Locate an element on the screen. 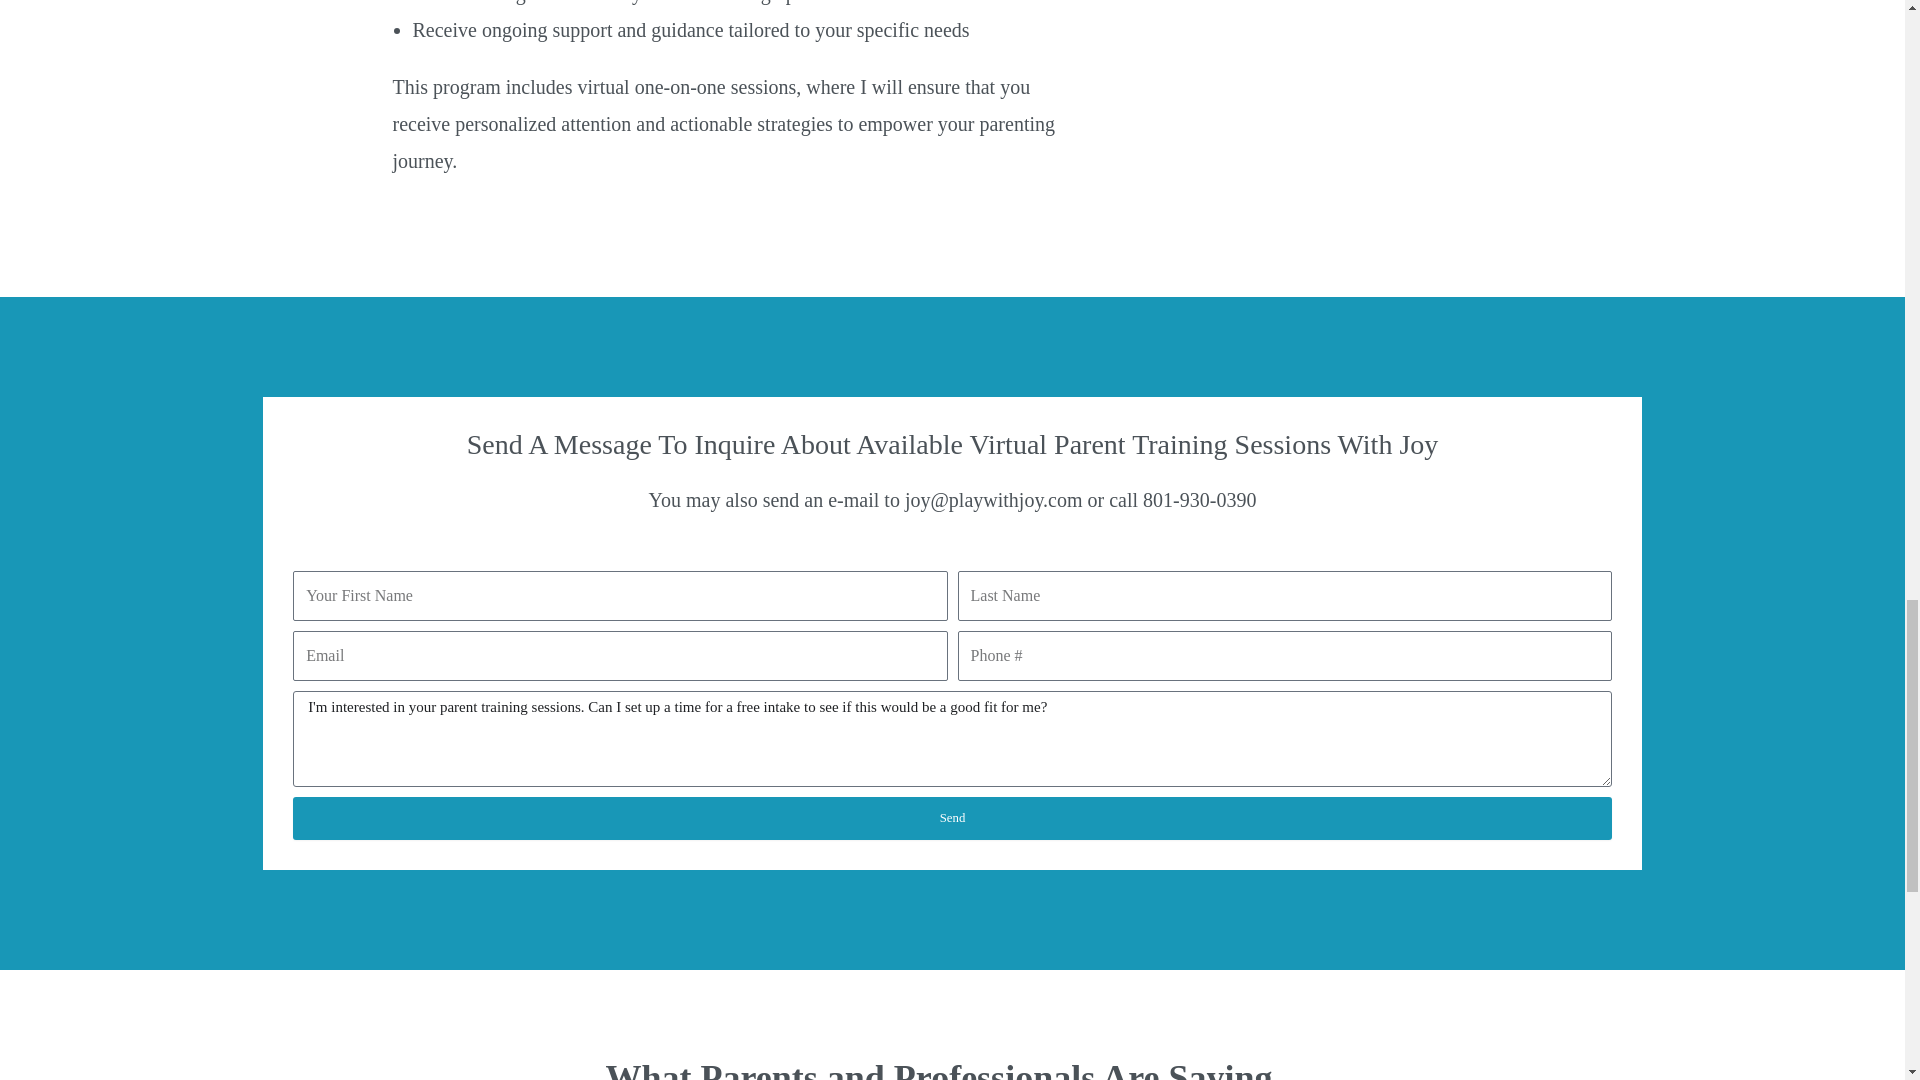 The width and height of the screenshot is (1920, 1080). Send is located at coordinates (952, 818).